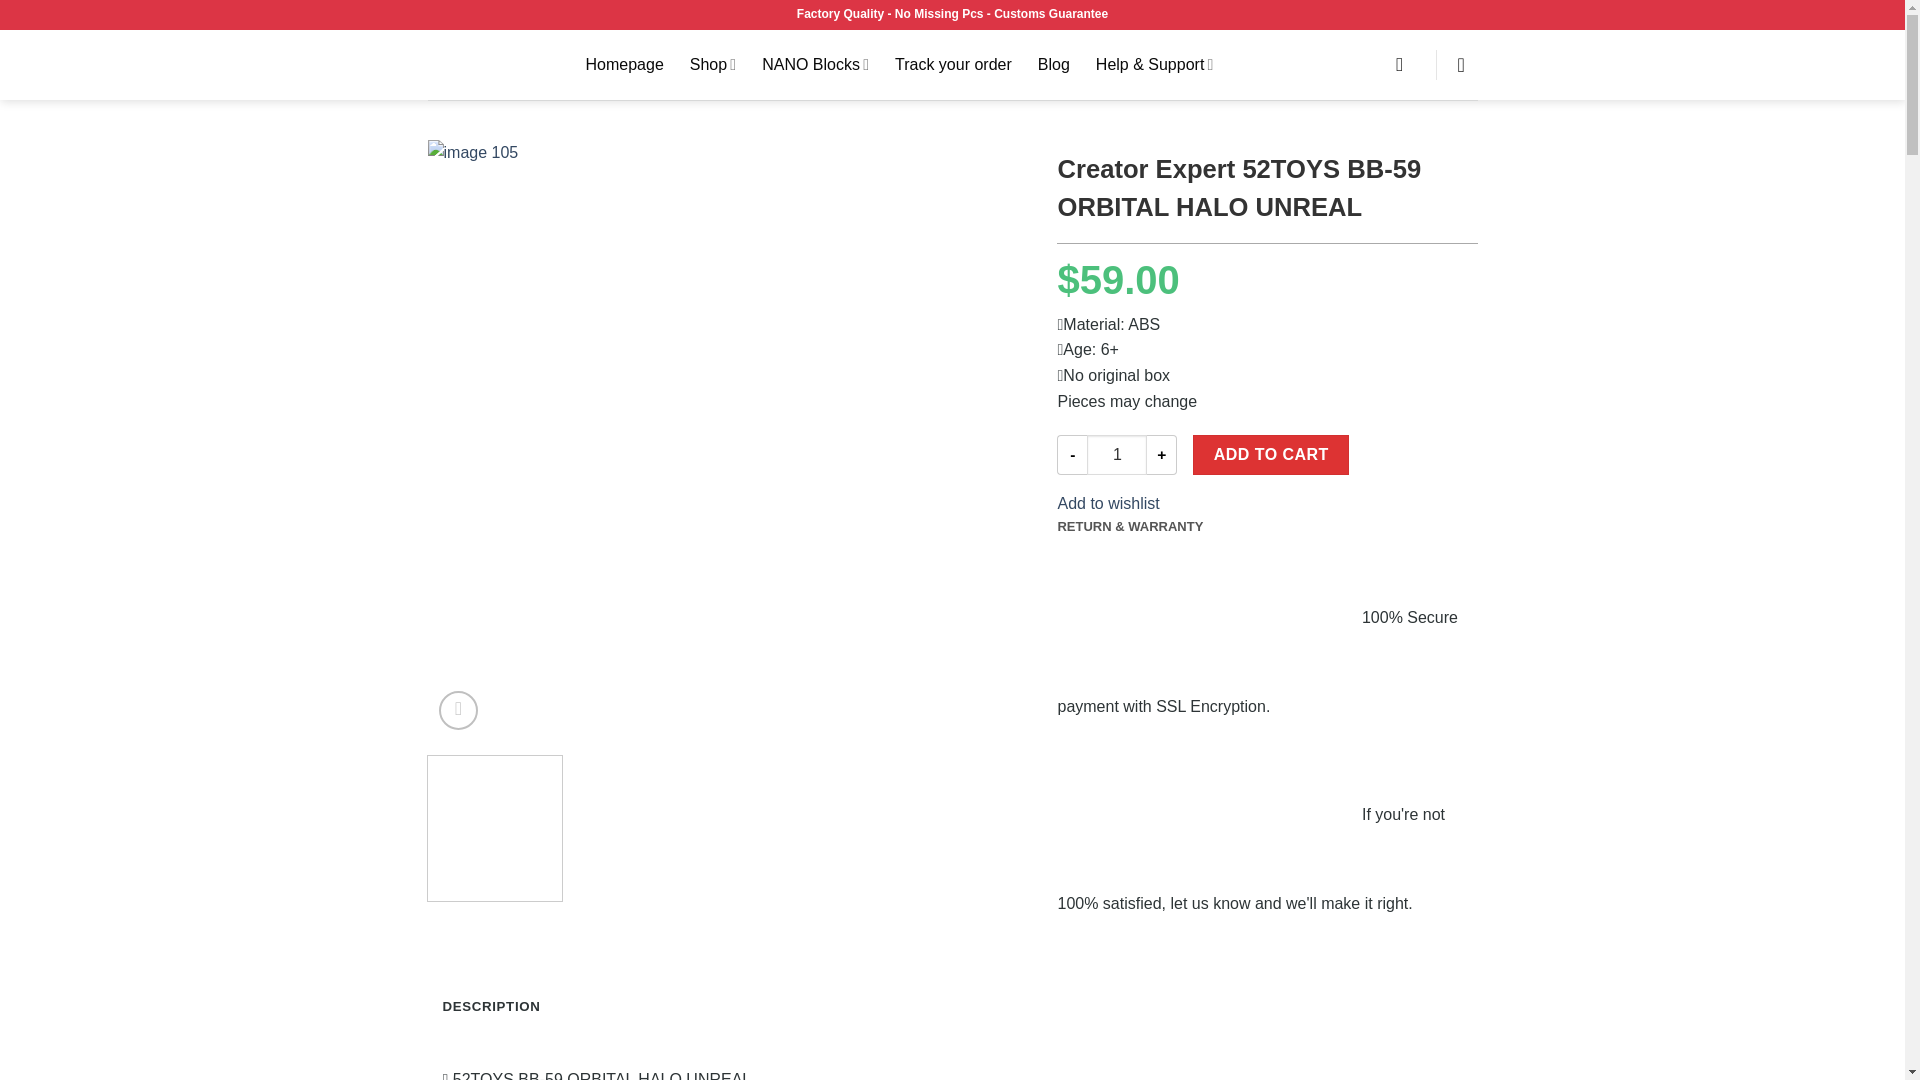  I want to click on NANO Blocks, so click(816, 64).